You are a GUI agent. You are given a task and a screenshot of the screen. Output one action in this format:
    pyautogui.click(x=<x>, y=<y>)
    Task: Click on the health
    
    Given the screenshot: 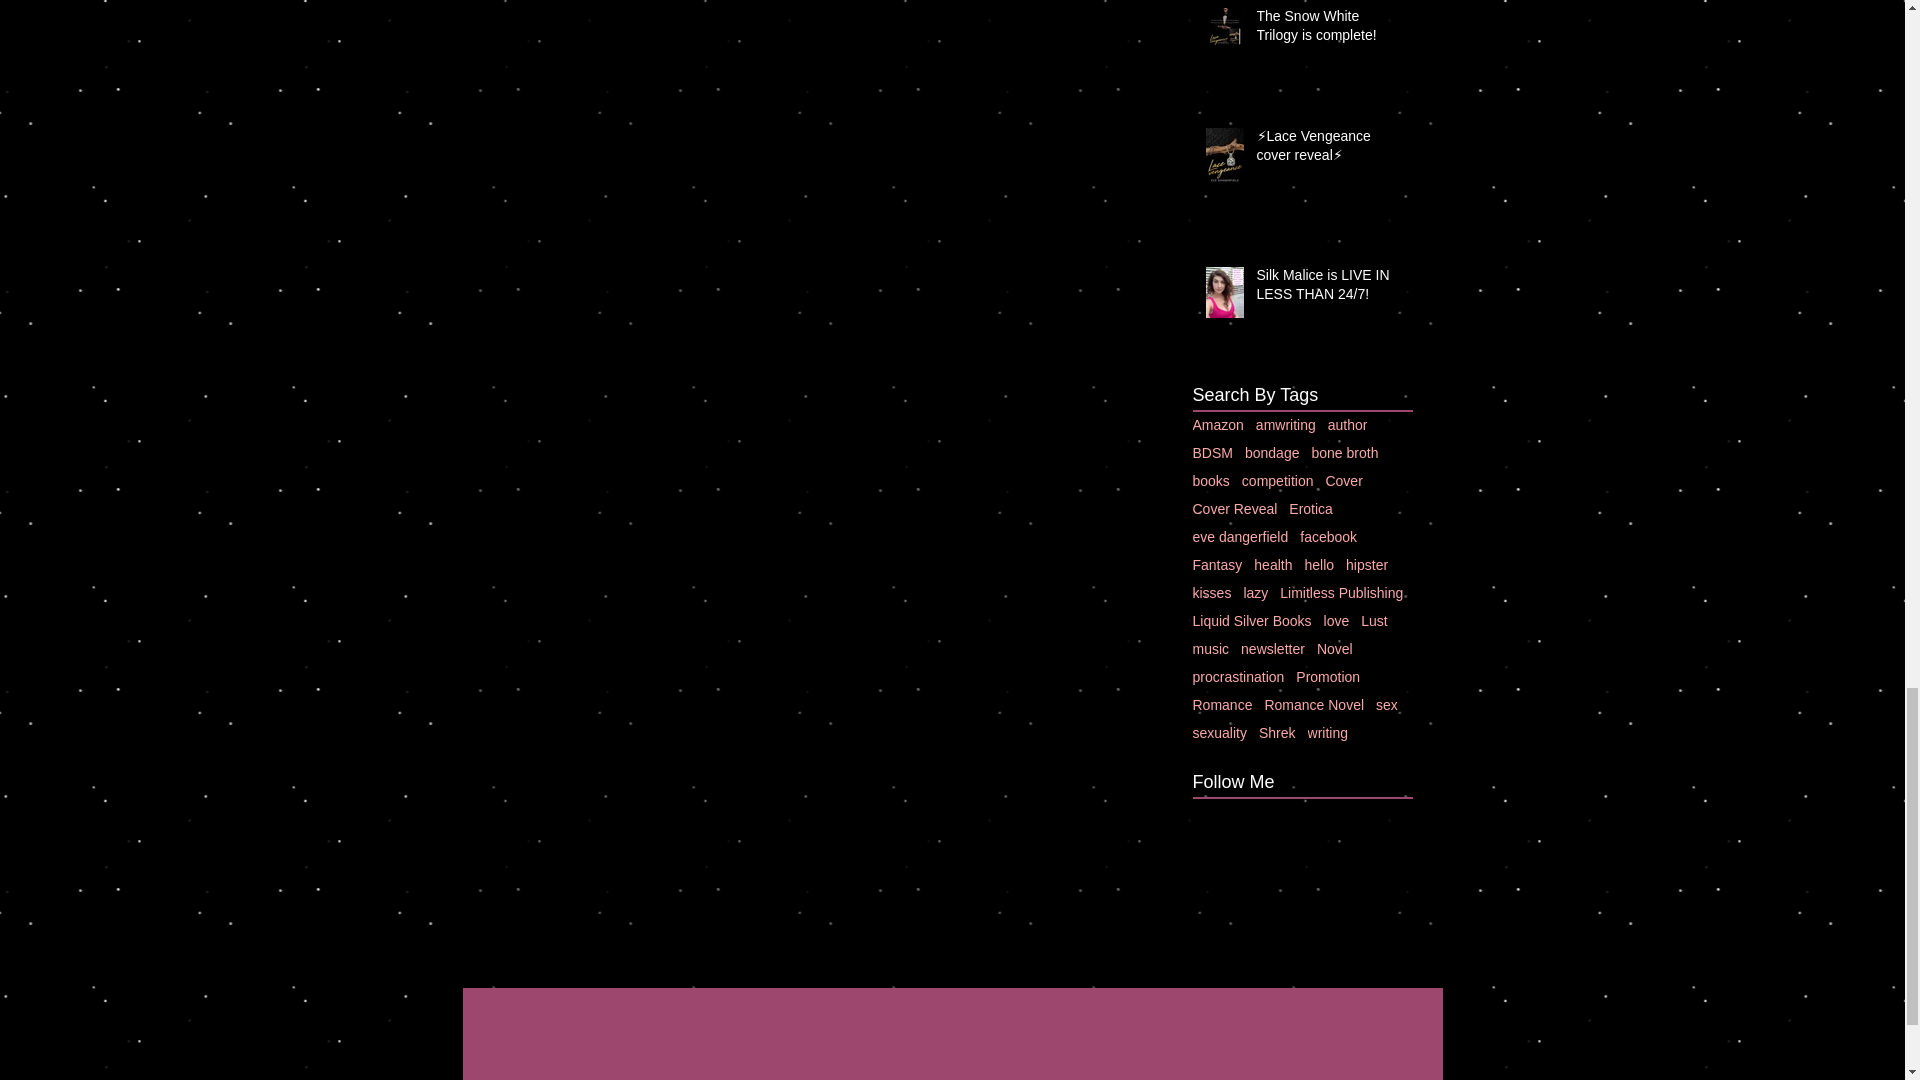 What is the action you would take?
    pyautogui.click(x=1272, y=565)
    